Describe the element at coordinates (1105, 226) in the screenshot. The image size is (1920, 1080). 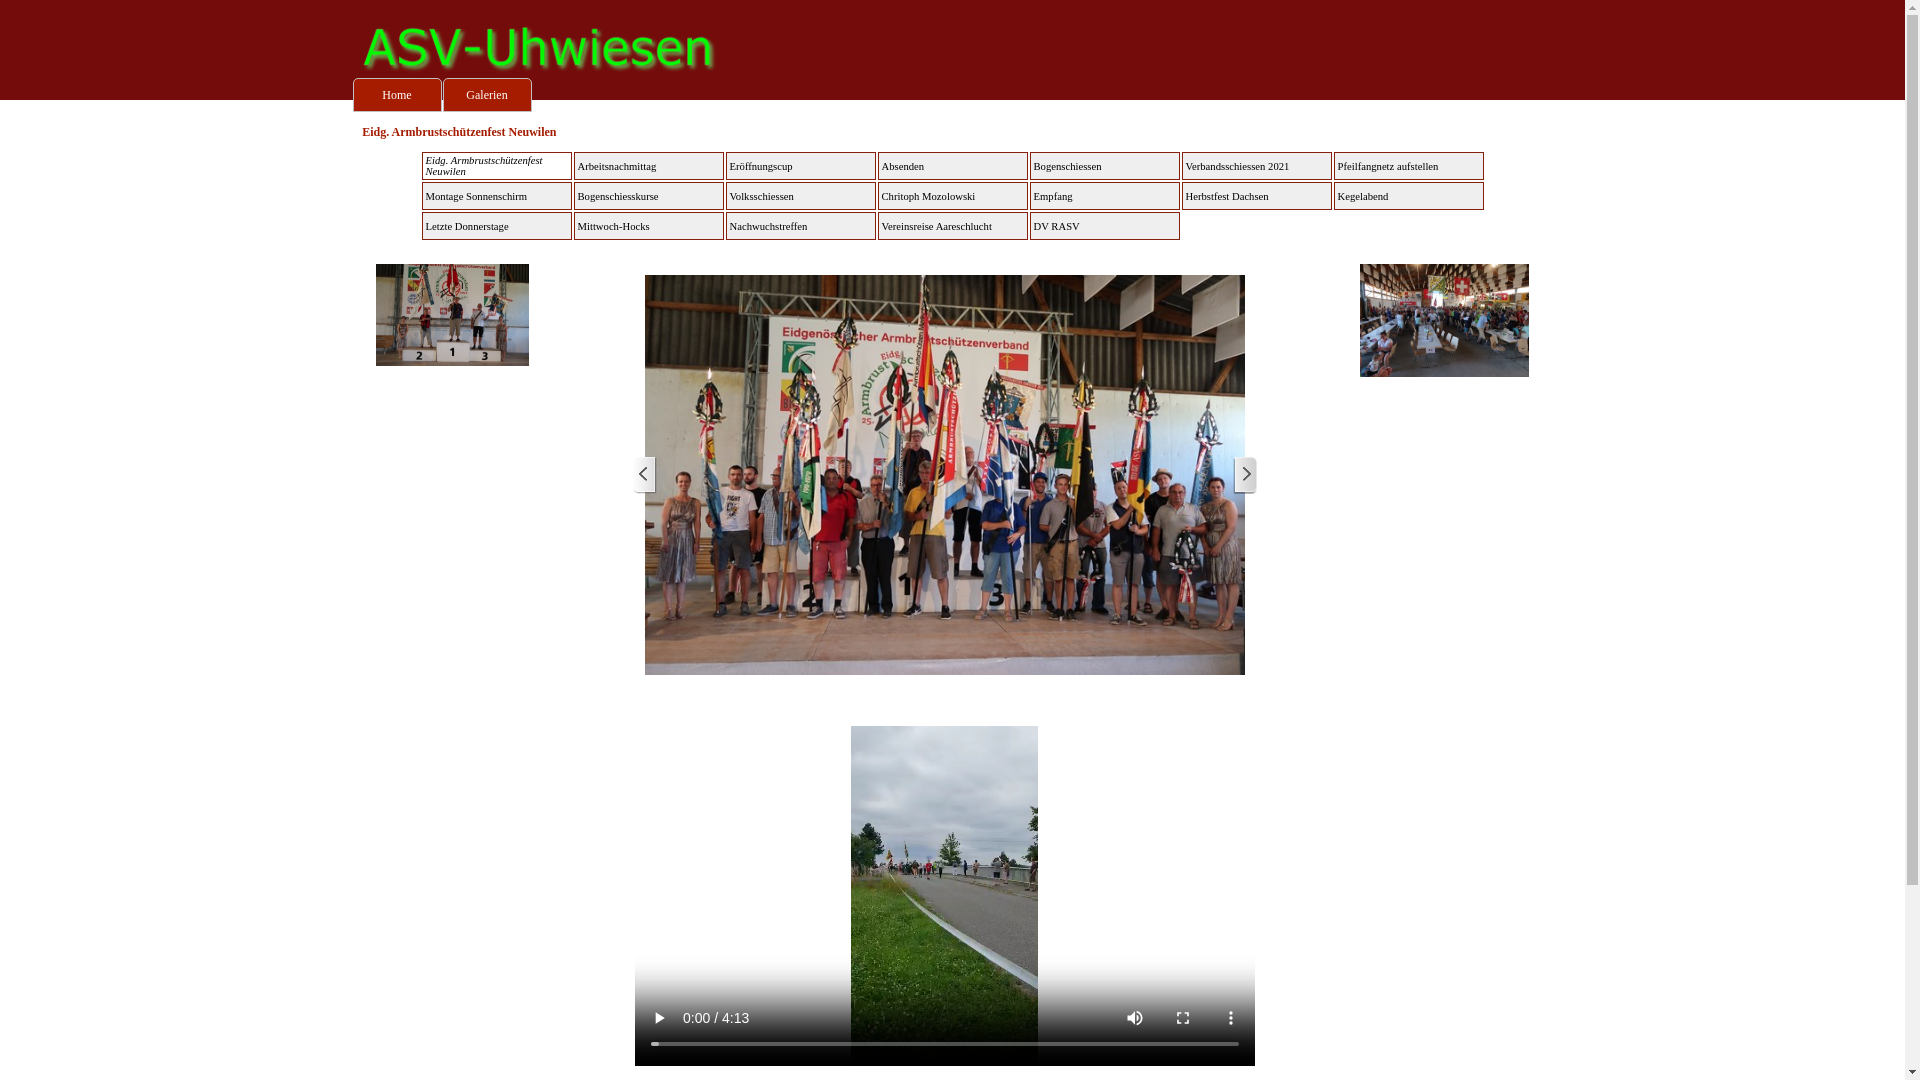
I see `DV RASV` at that location.